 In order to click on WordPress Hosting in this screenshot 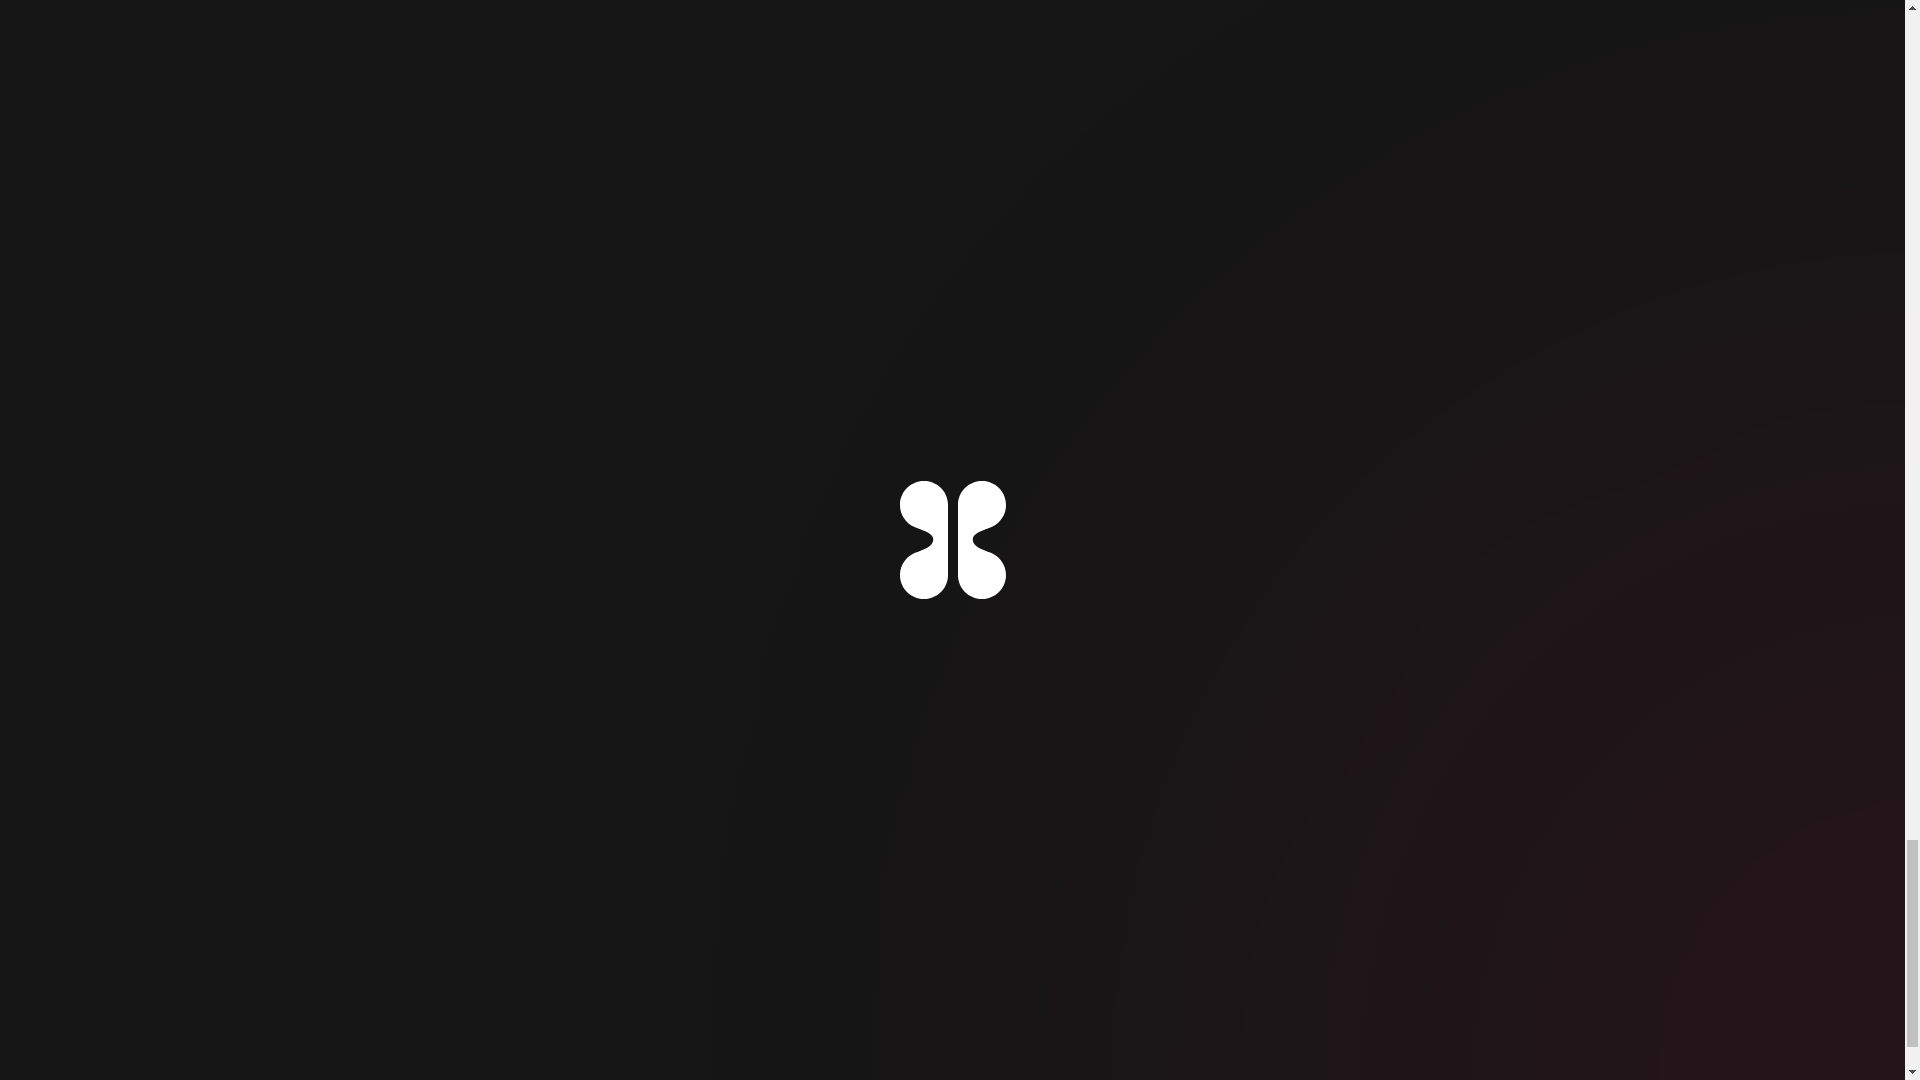, I will do `click(1504, 720)`.